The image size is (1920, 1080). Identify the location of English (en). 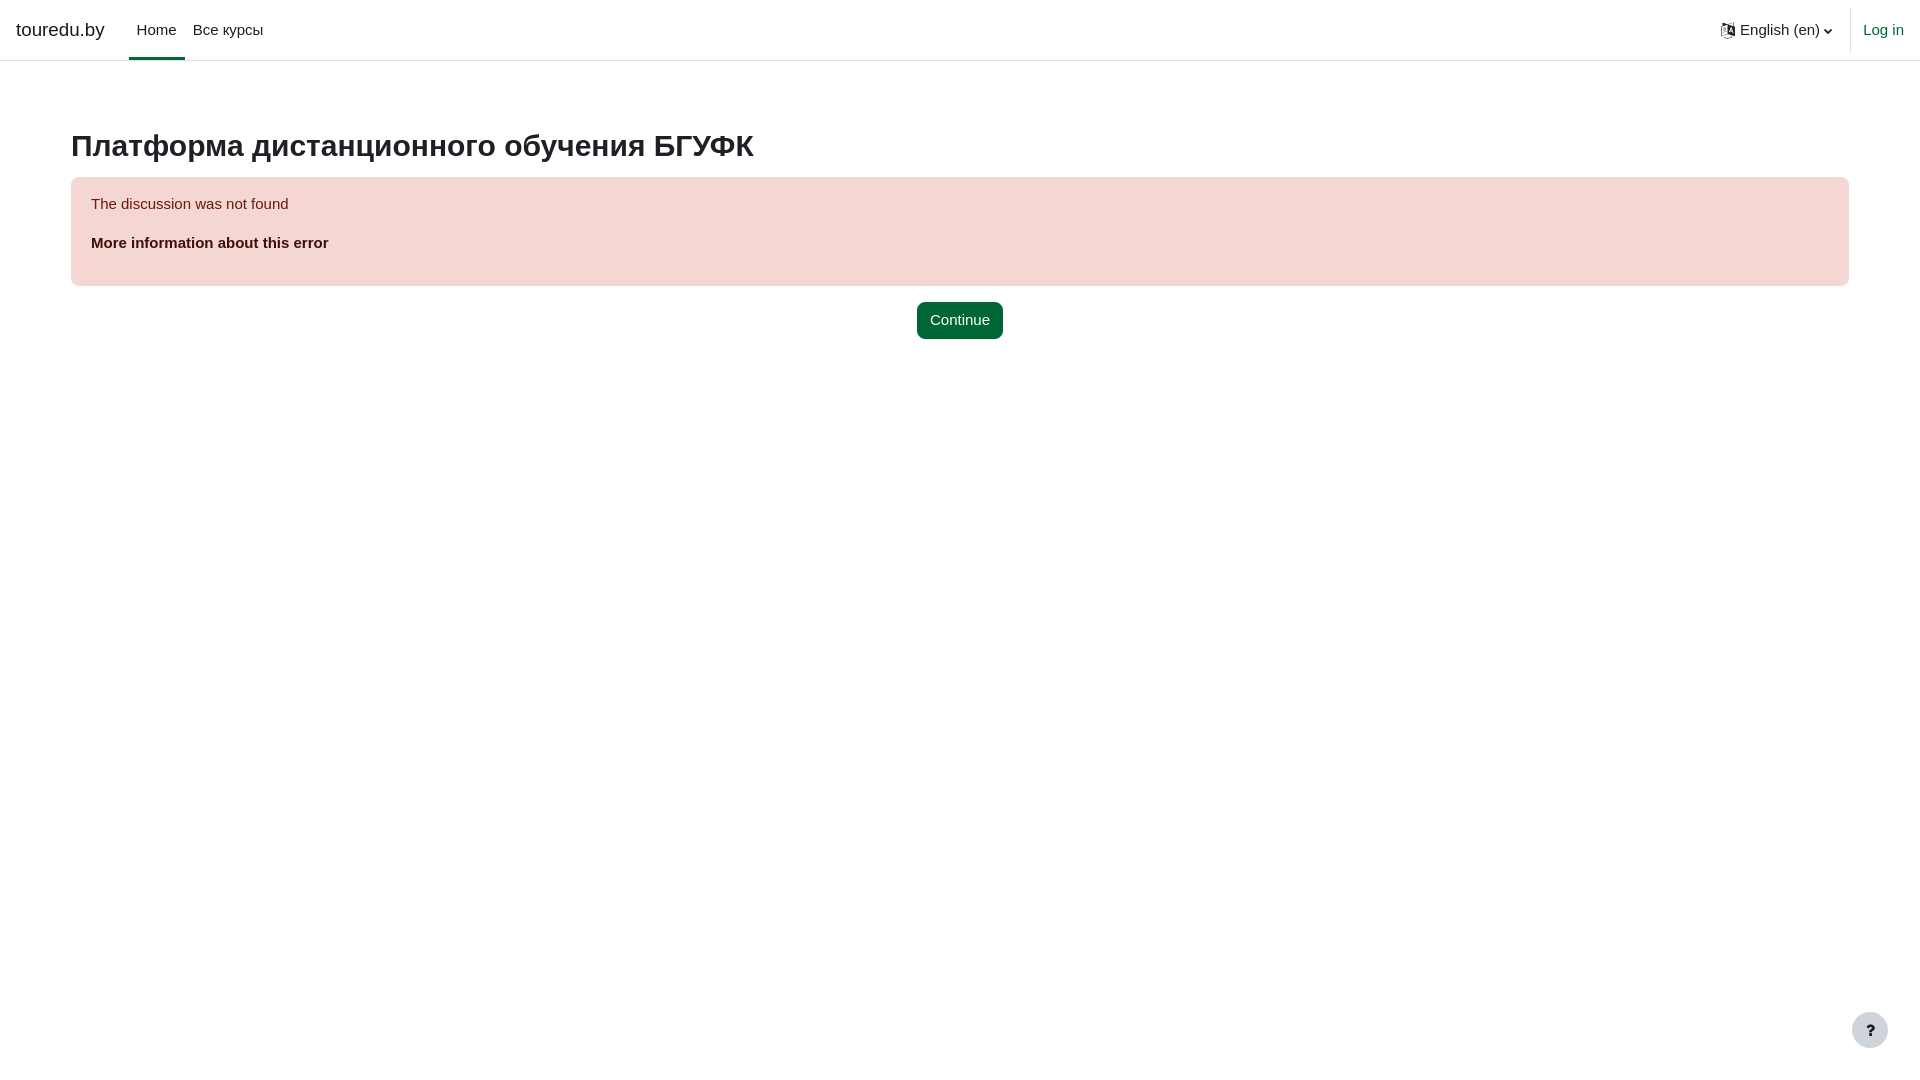
(1776, 30).